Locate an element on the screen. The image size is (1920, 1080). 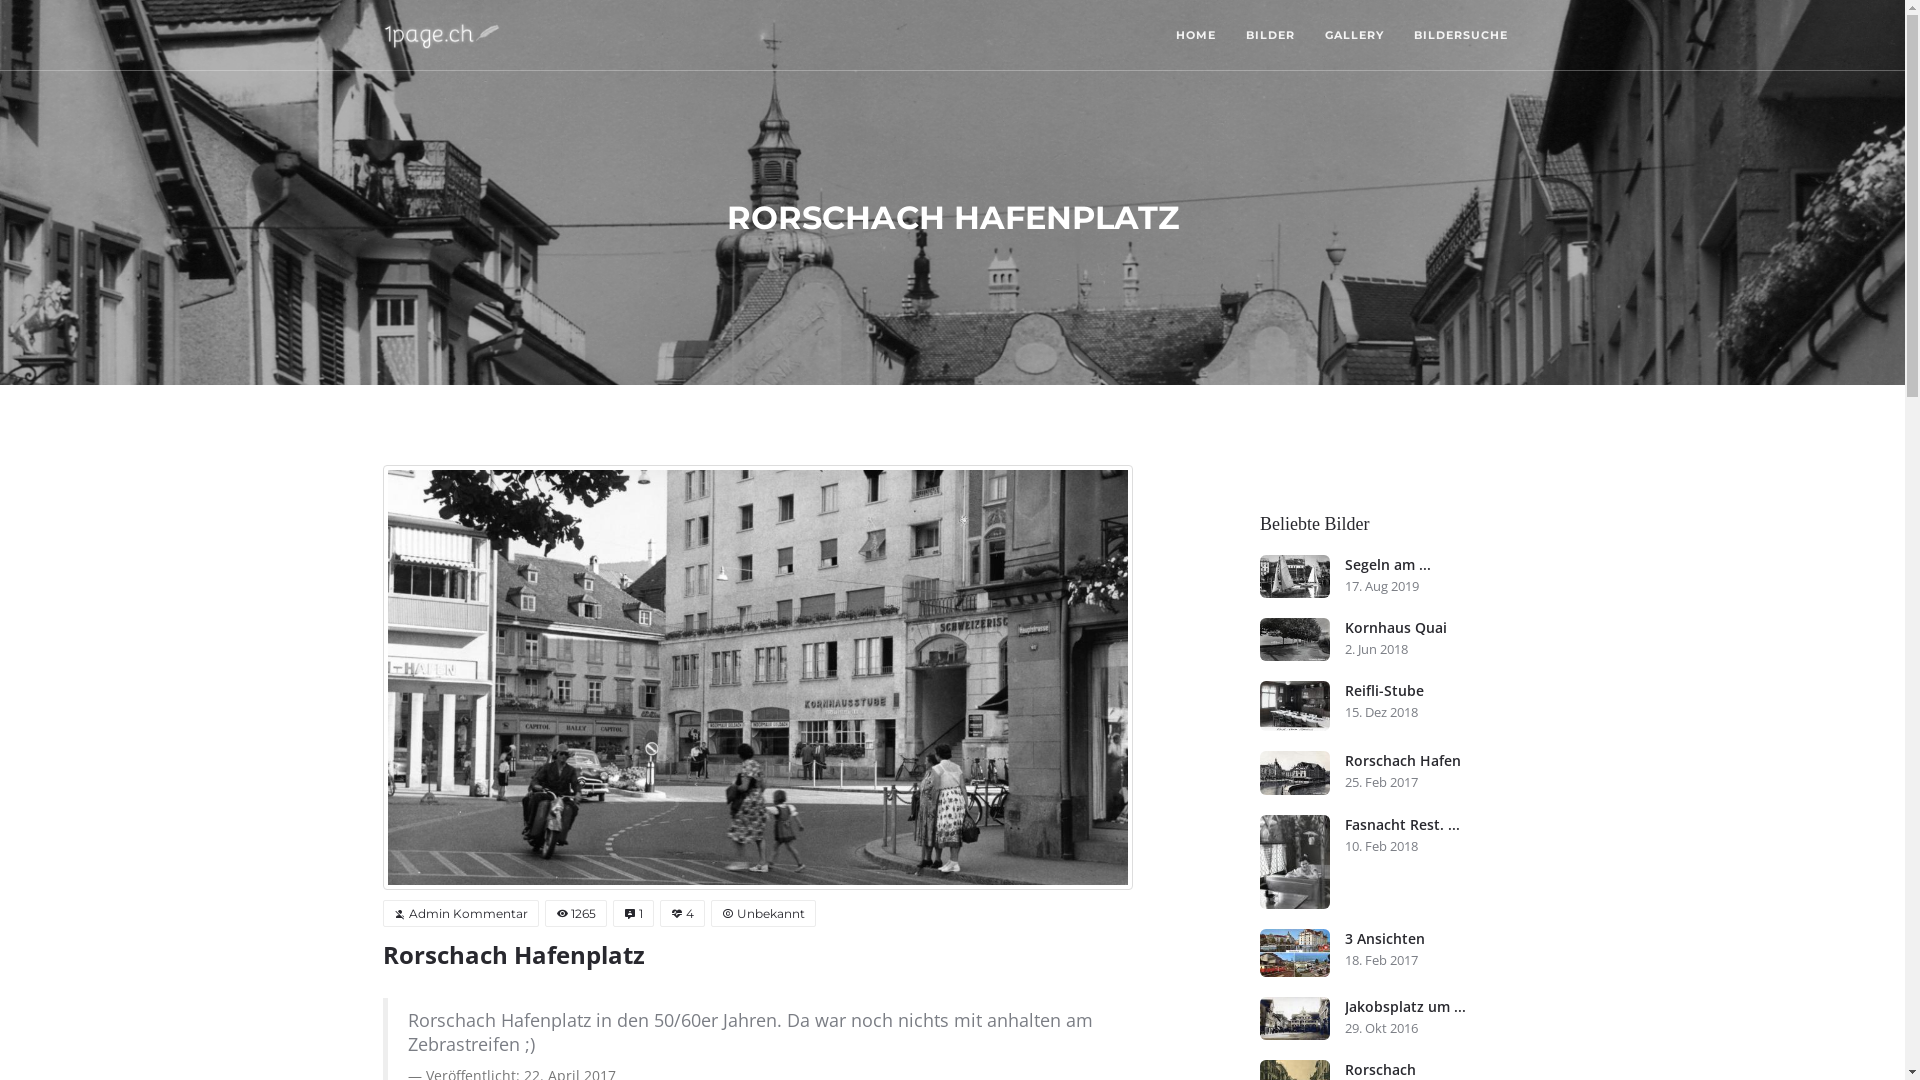
1 is located at coordinates (632, 914).